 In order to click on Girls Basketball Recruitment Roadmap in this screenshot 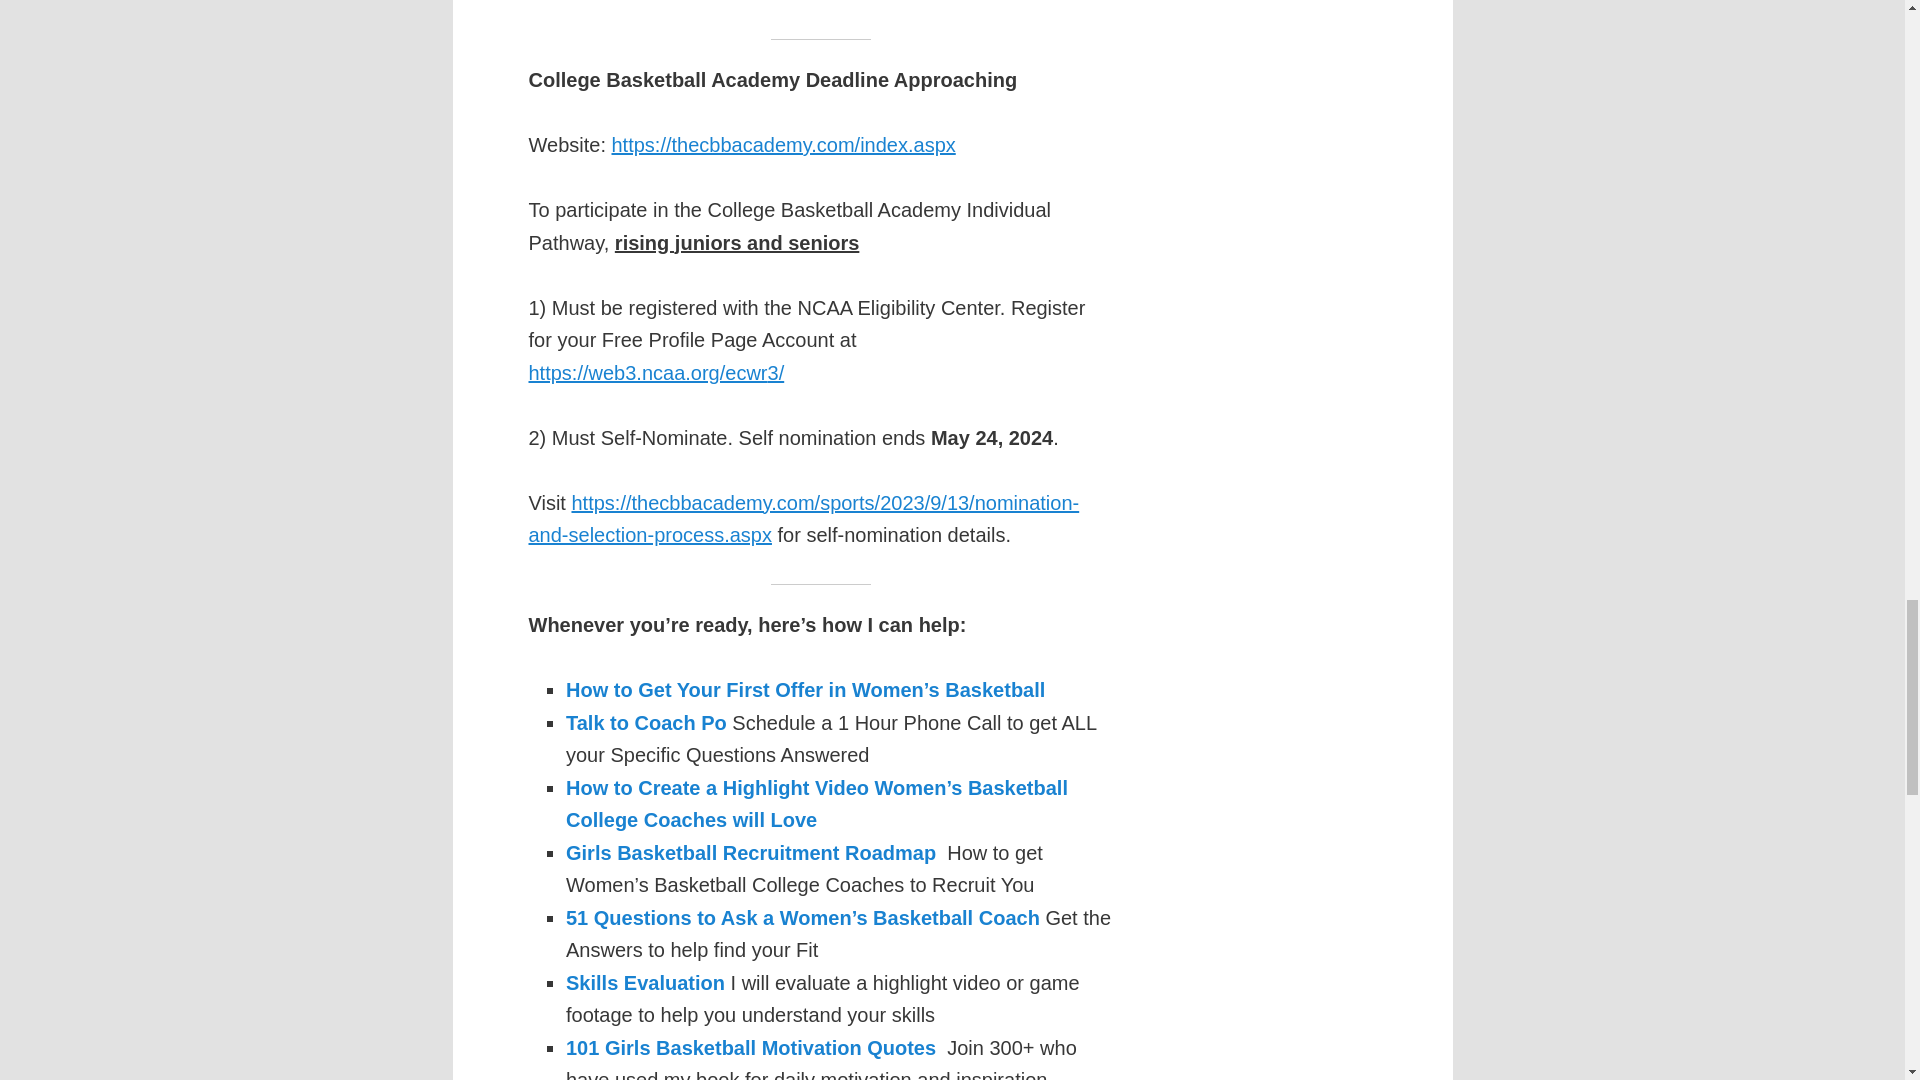, I will do `click(751, 853)`.